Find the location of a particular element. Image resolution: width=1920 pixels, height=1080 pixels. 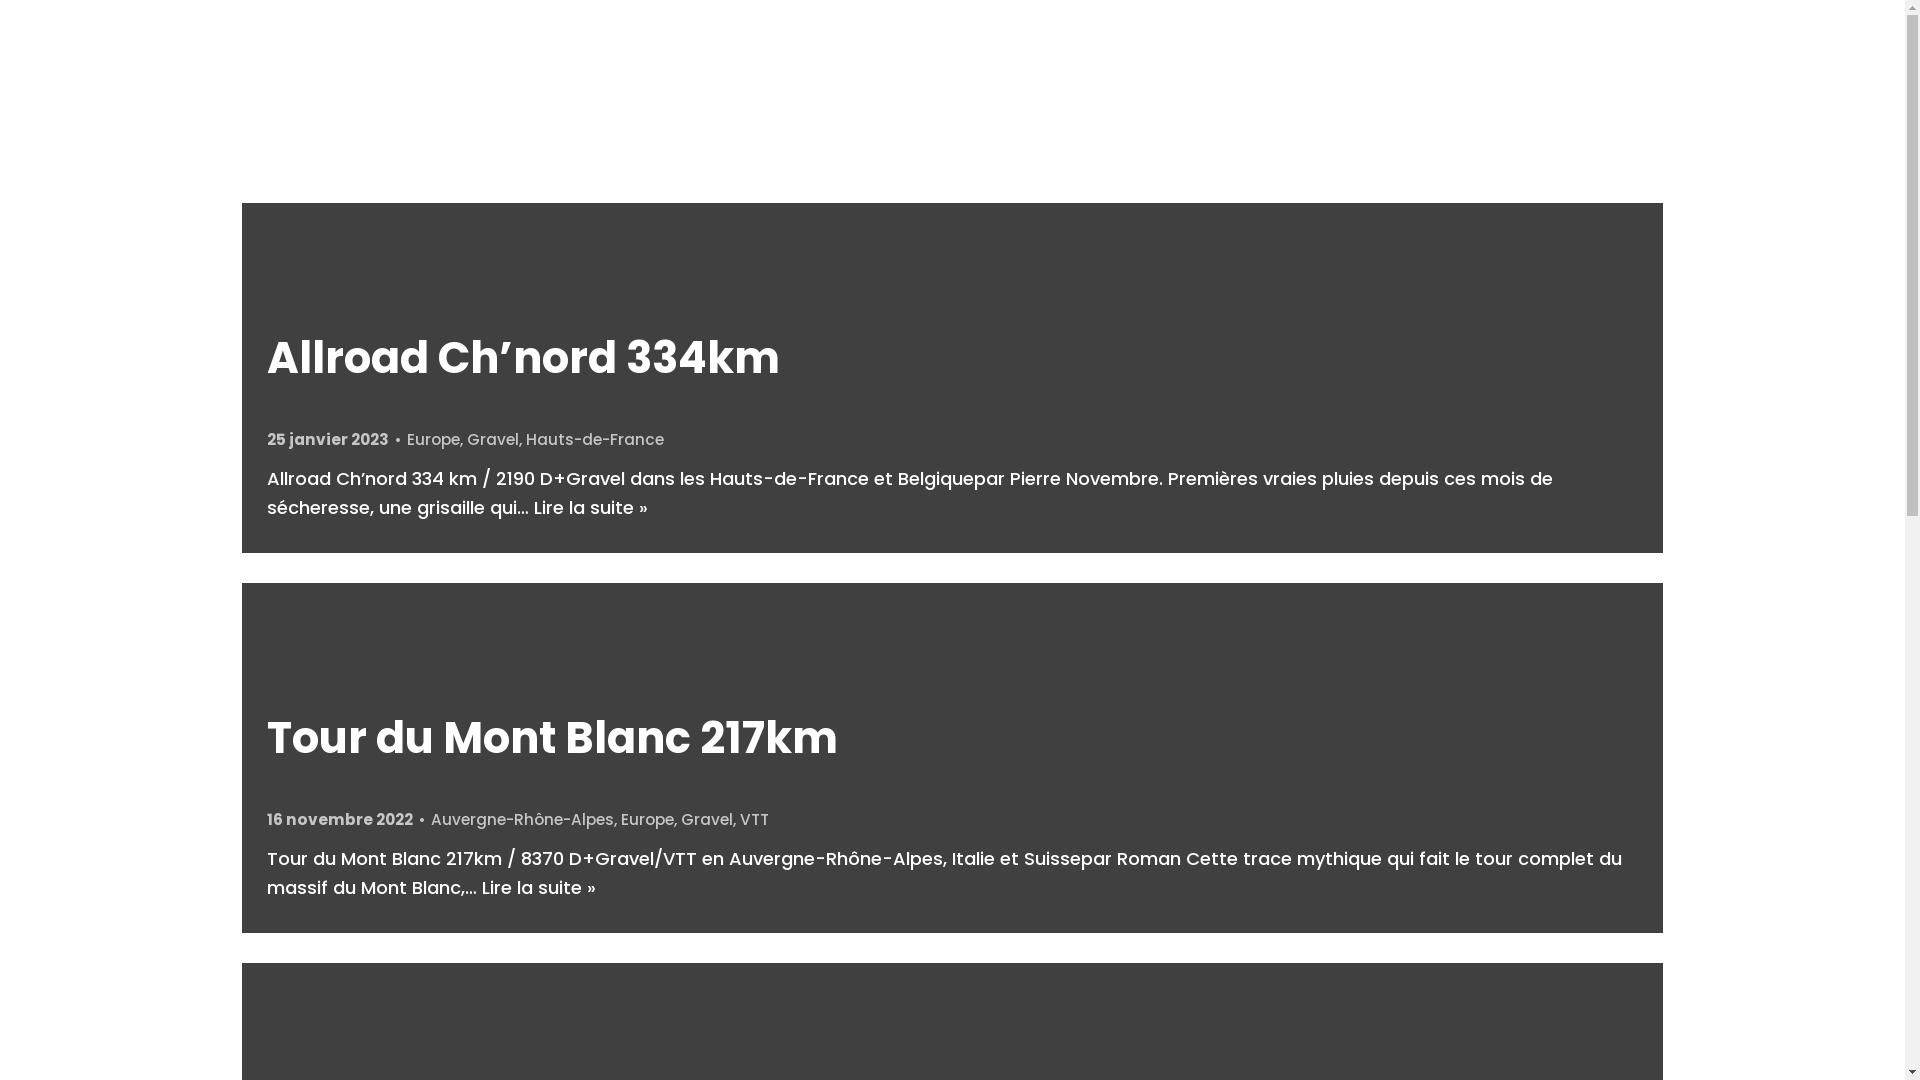

Gravel is located at coordinates (707, 820).